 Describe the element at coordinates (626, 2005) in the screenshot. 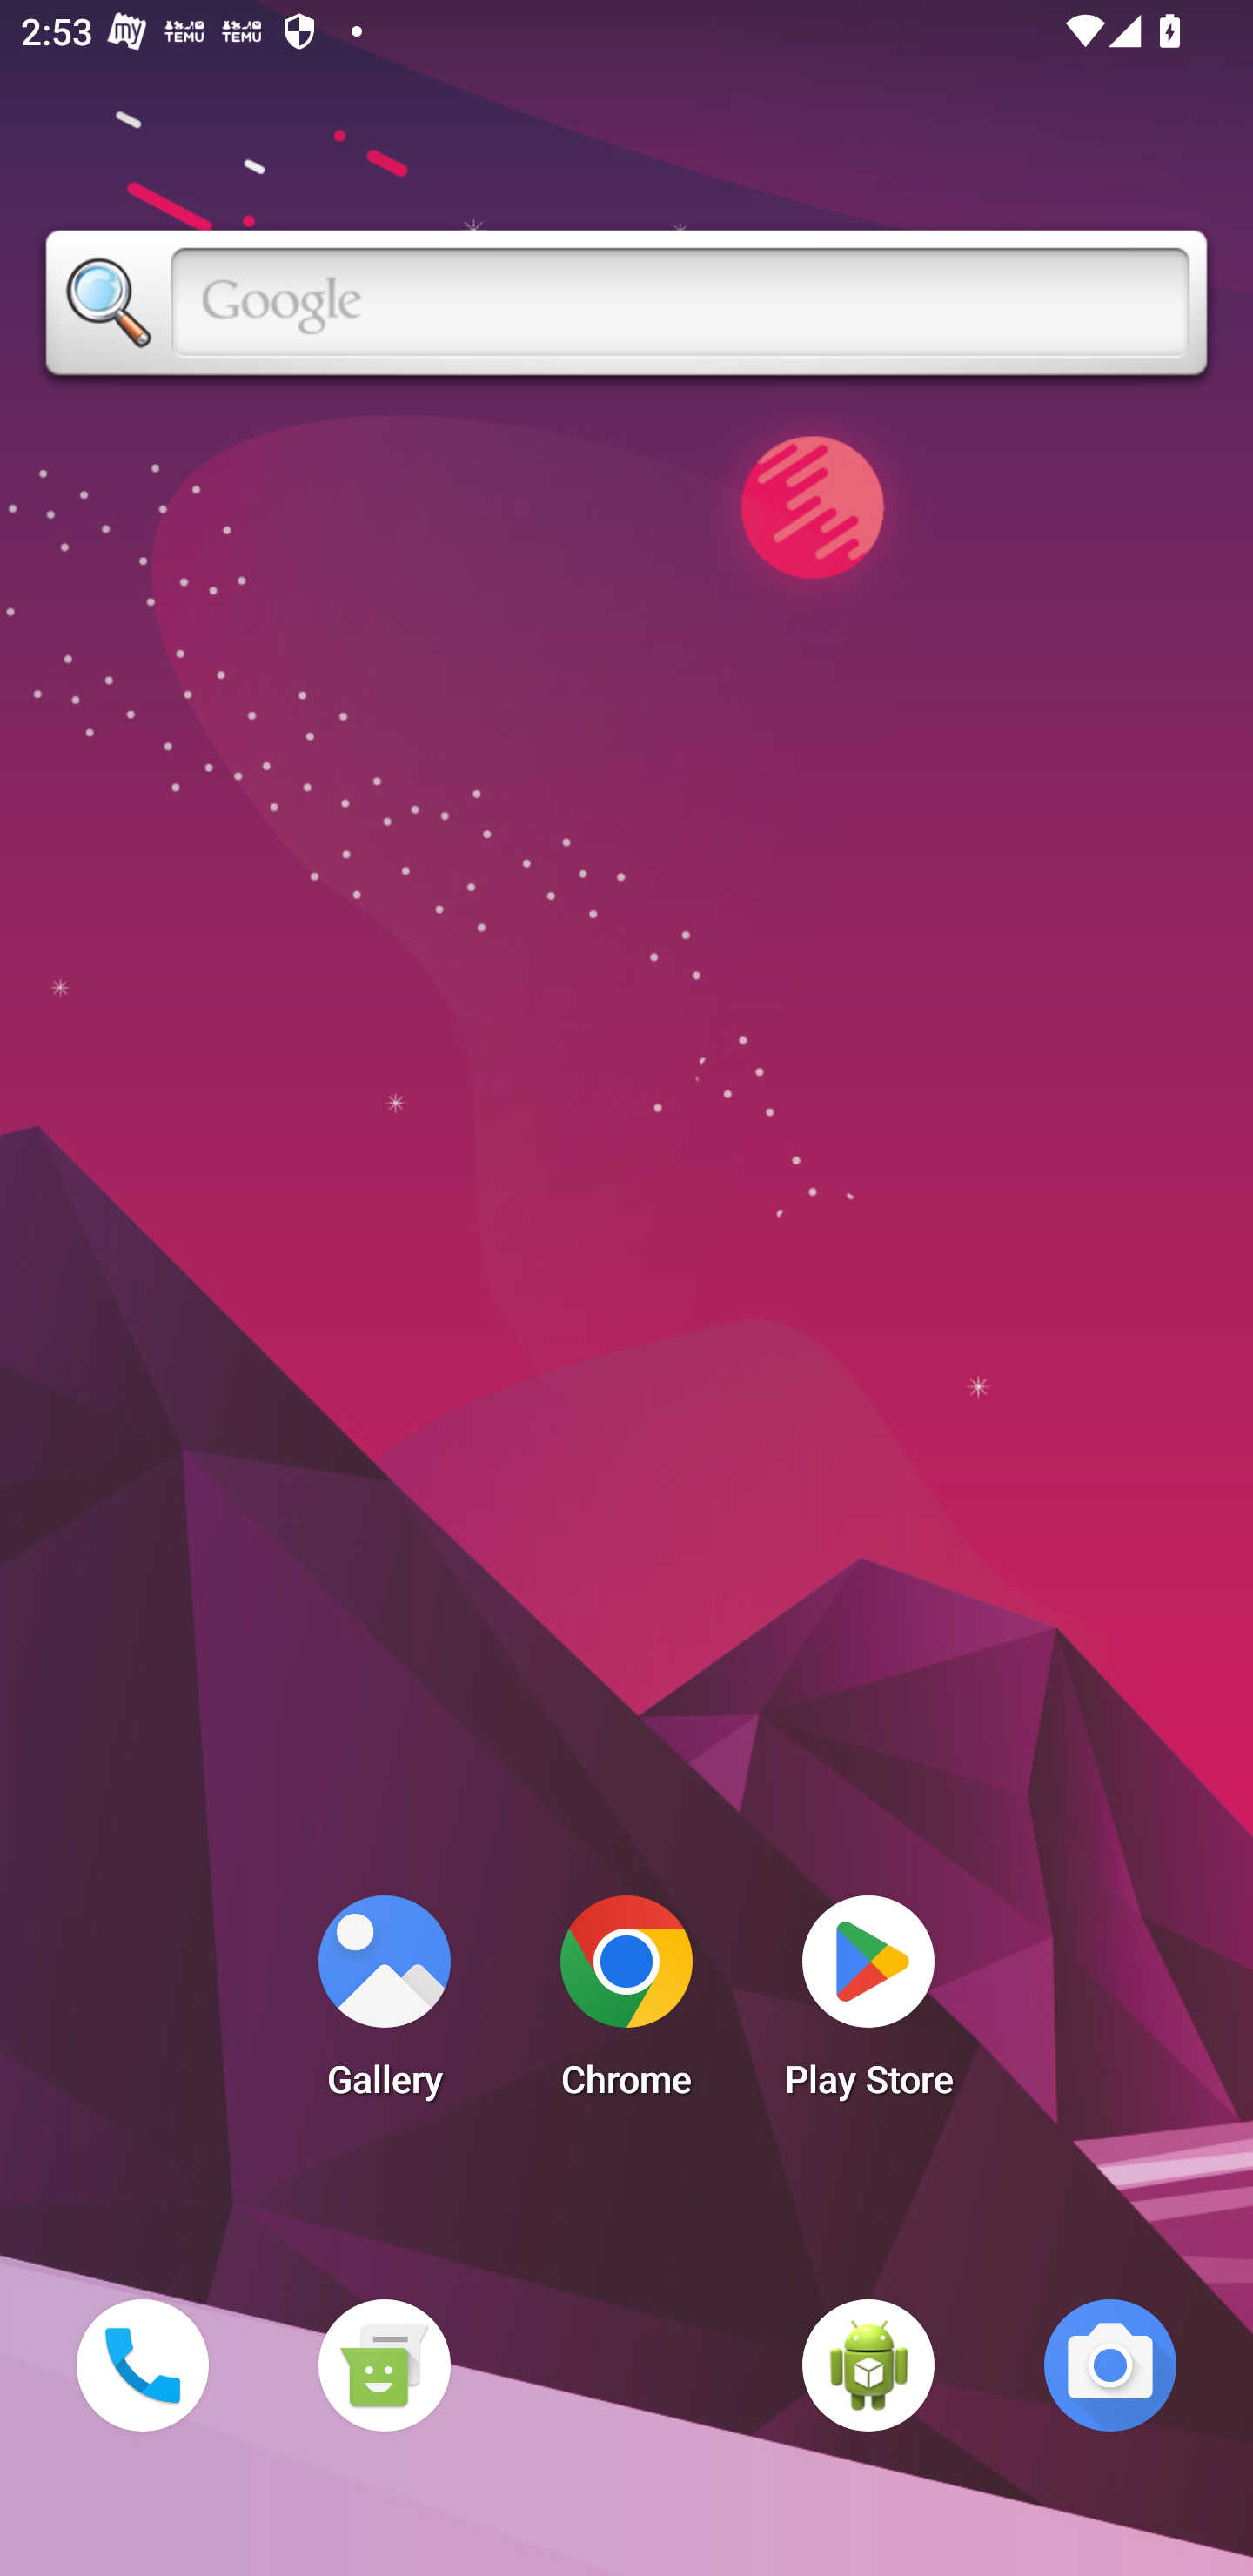

I see `Chrome` at that location.